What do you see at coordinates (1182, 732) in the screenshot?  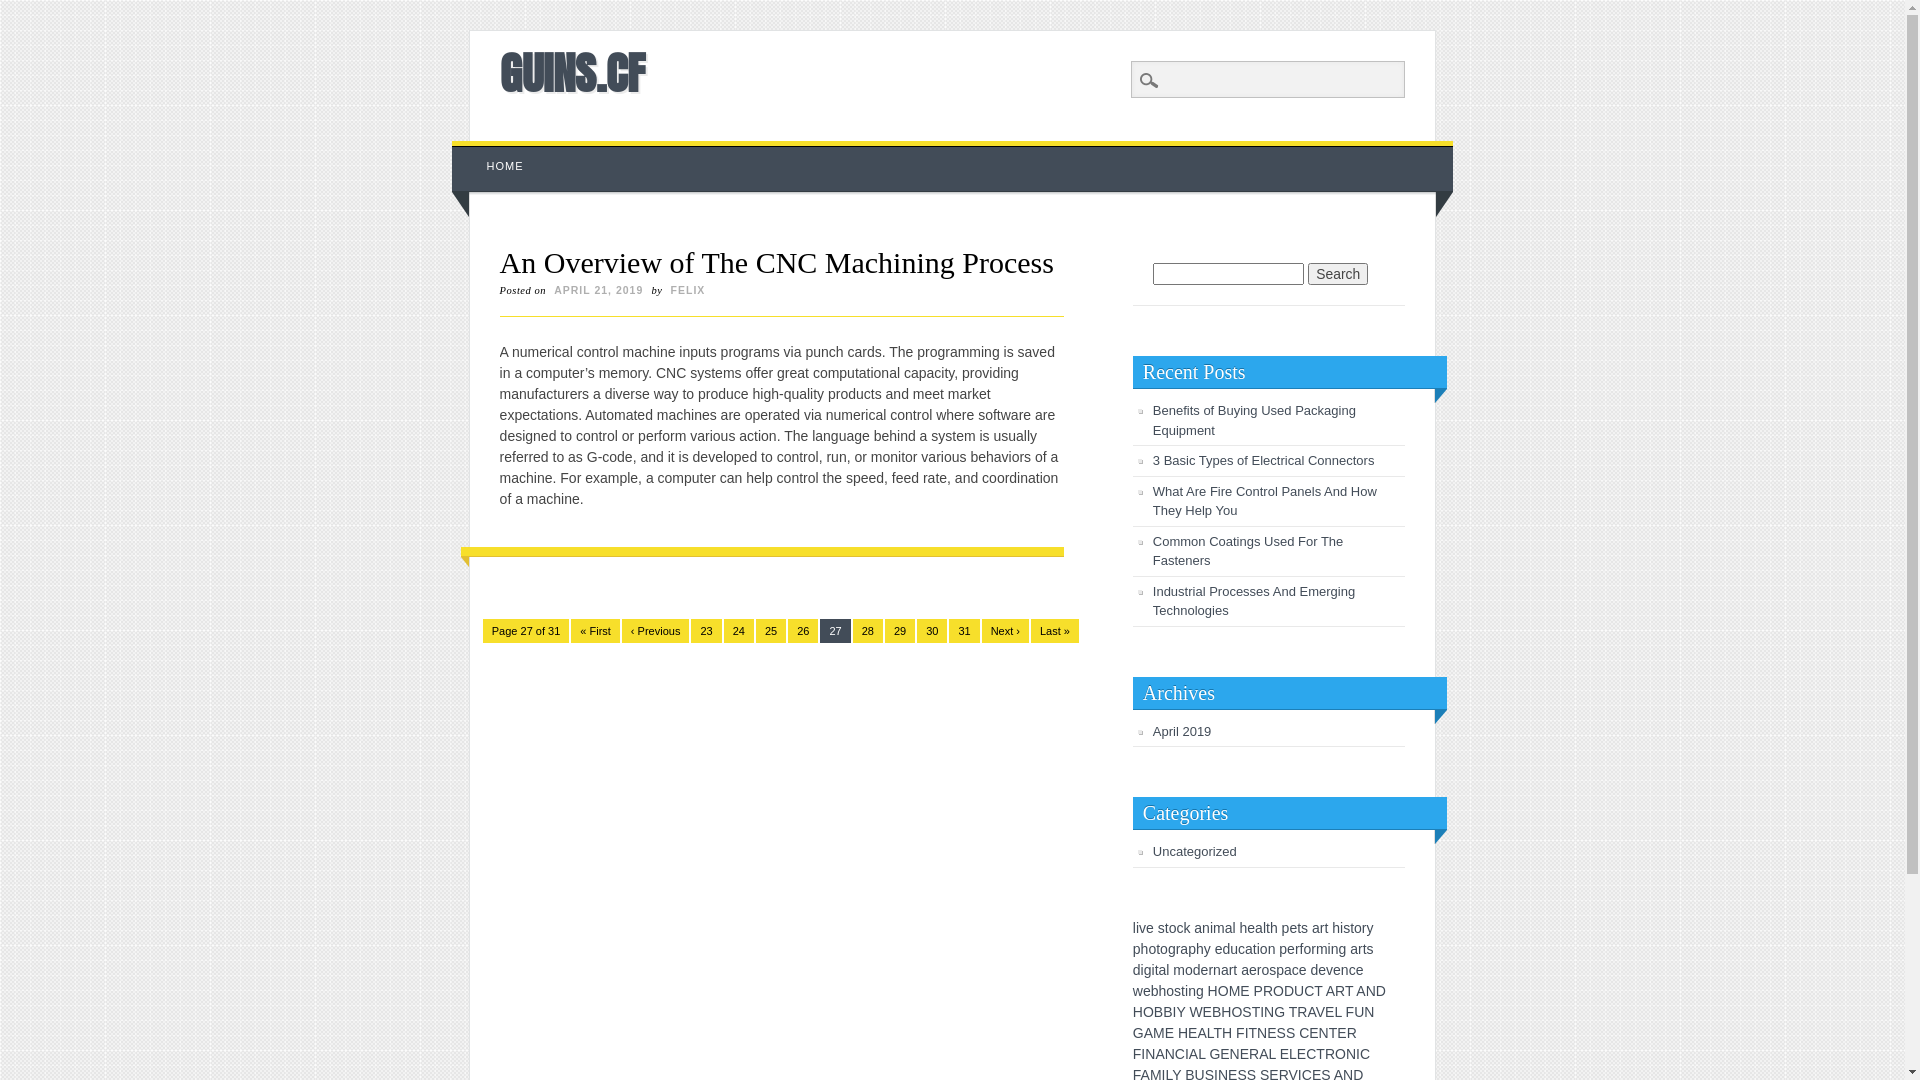 I see `April 2019` at bounding box center [1182, 732].